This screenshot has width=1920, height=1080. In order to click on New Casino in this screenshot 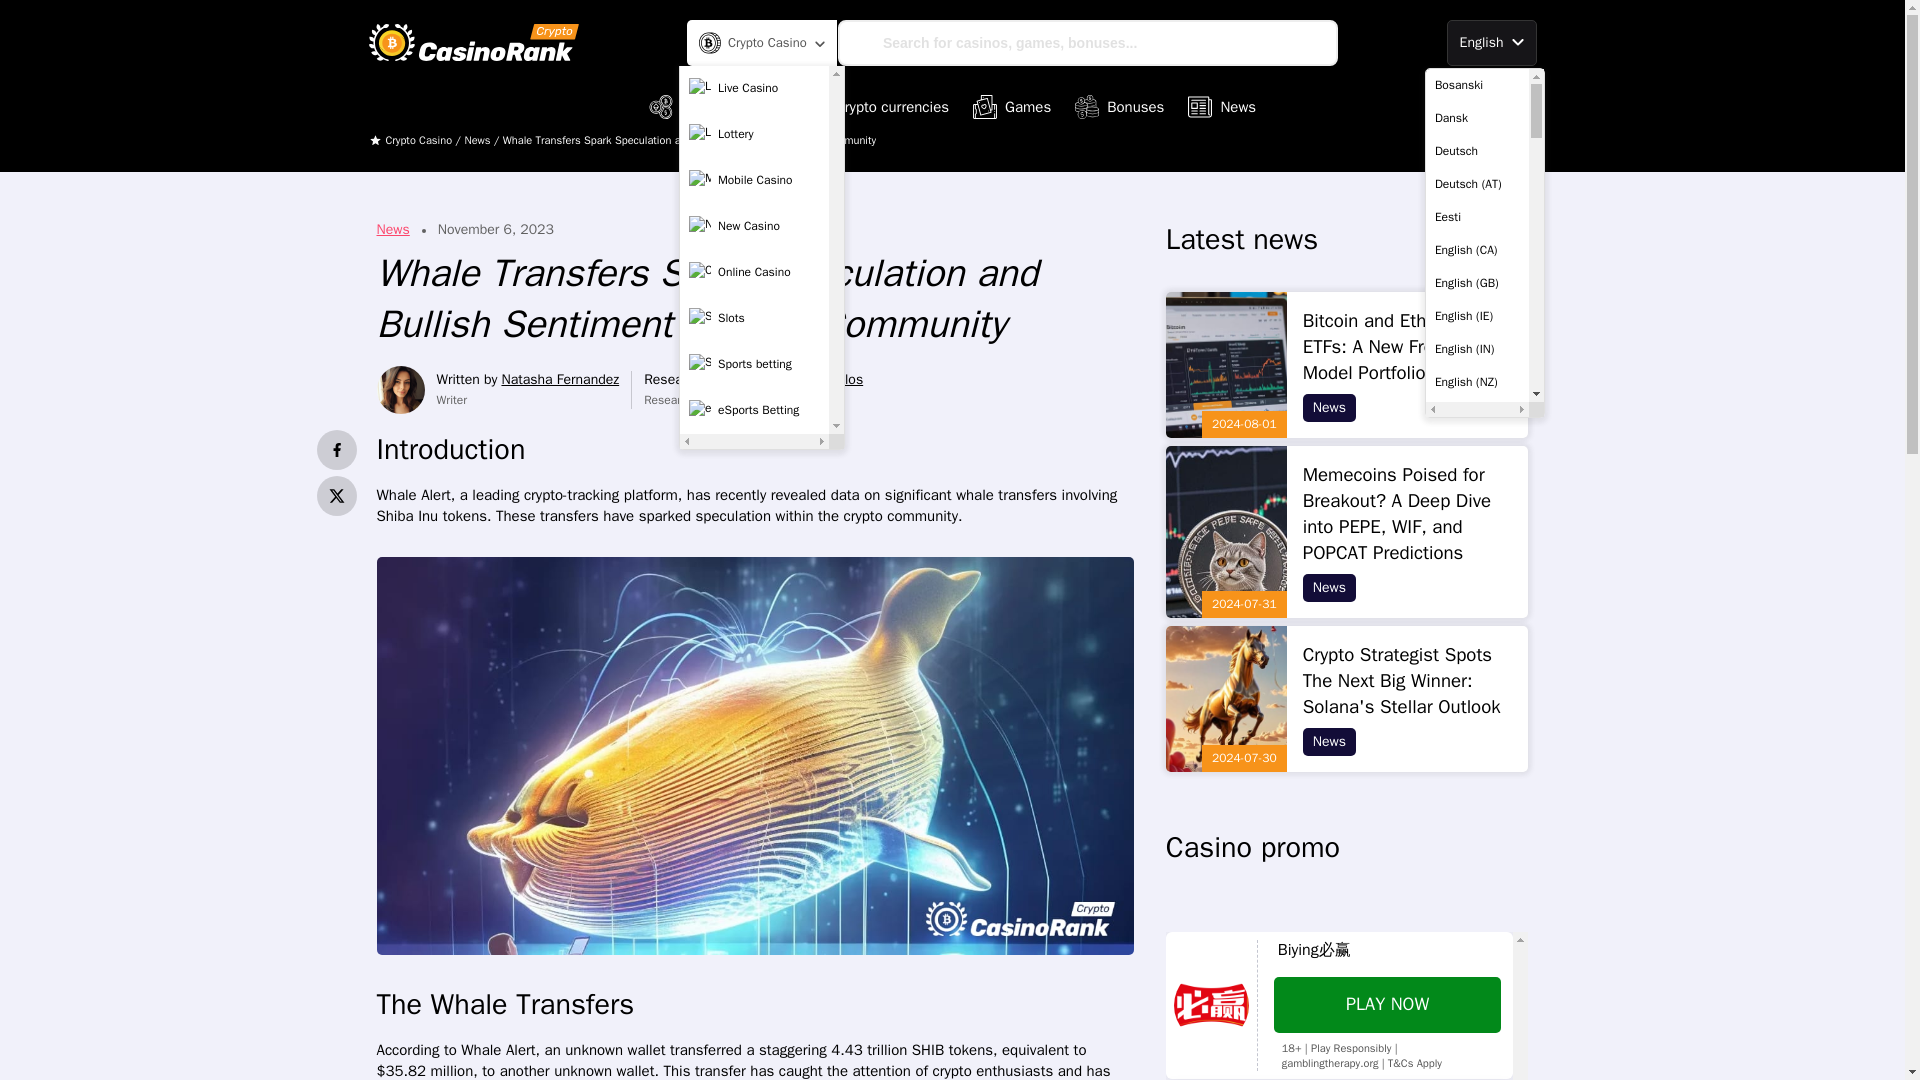, I will do `click(754, 227)`.